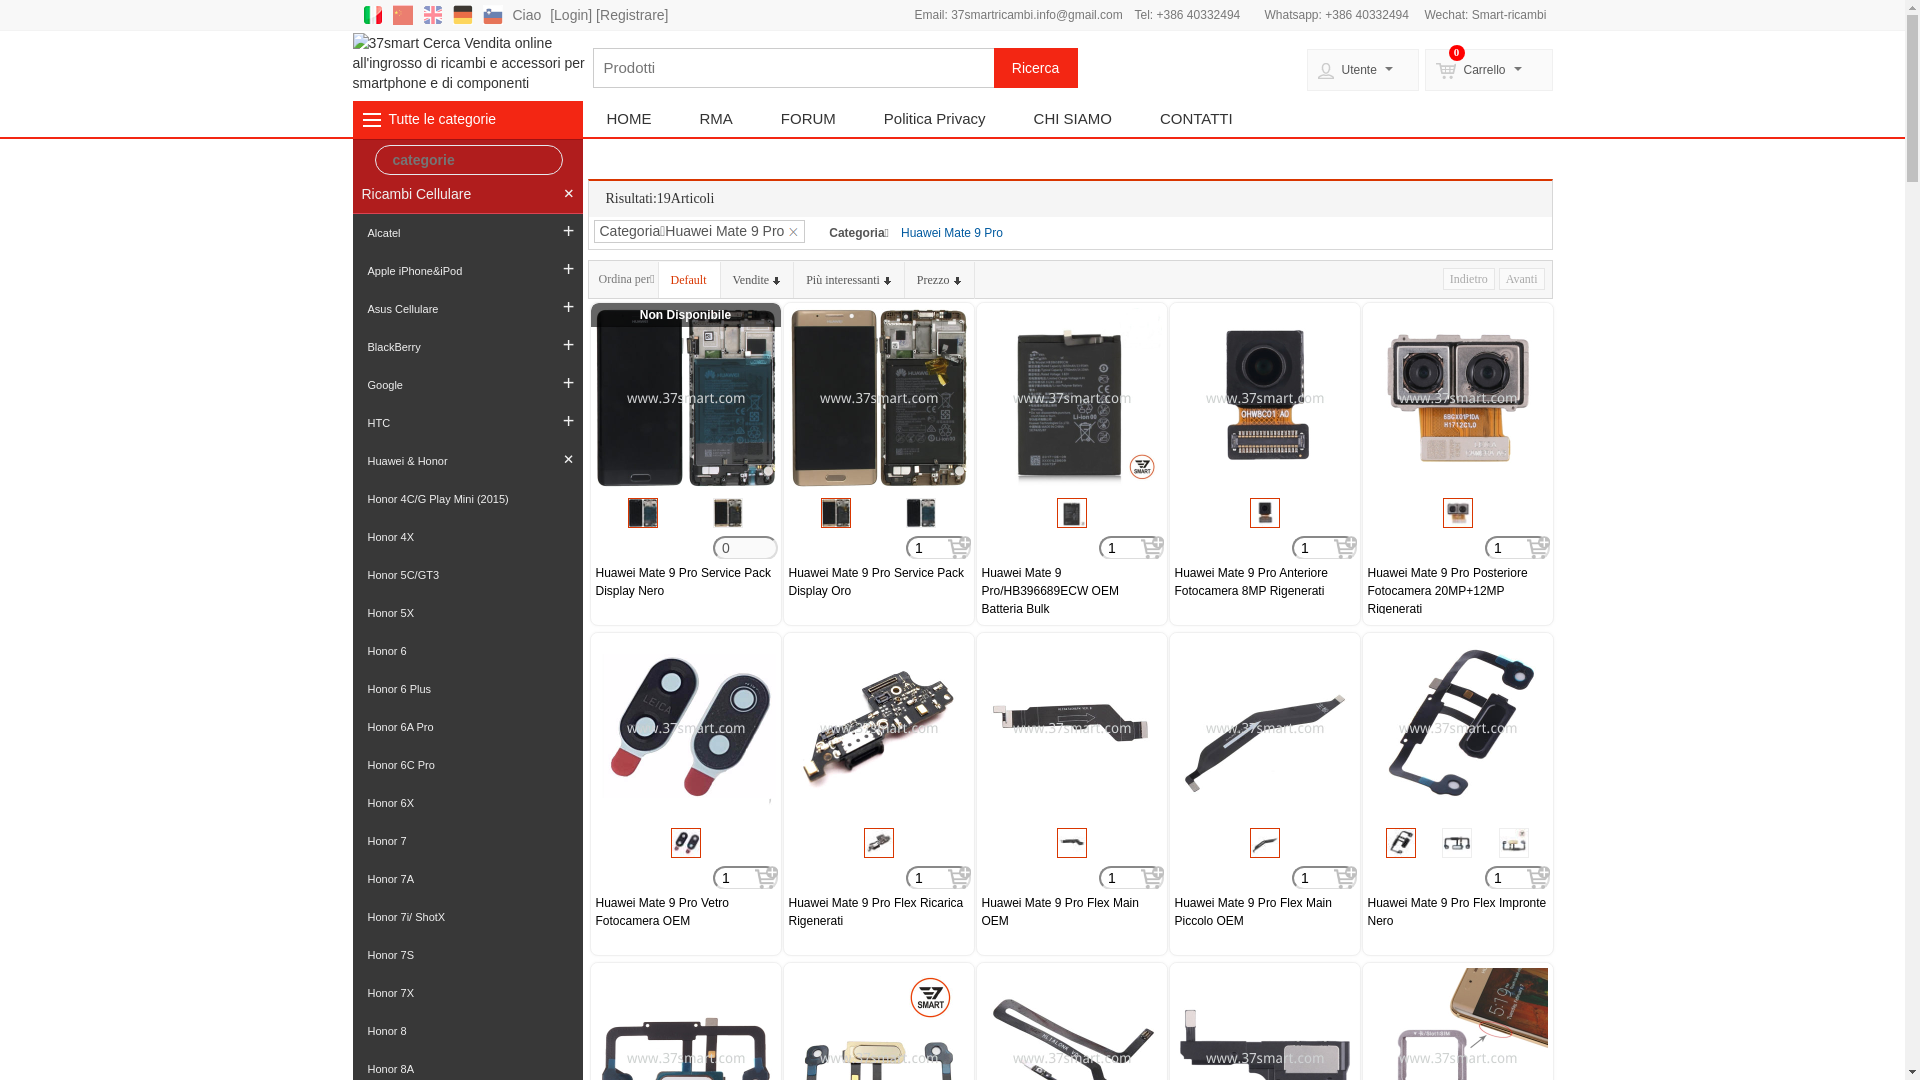 This screenshot has width=1920, height=1080. What do you see at coordinates (808, 119) in the screenshot?
I see `FORUM` at bounding box center [808, 119].